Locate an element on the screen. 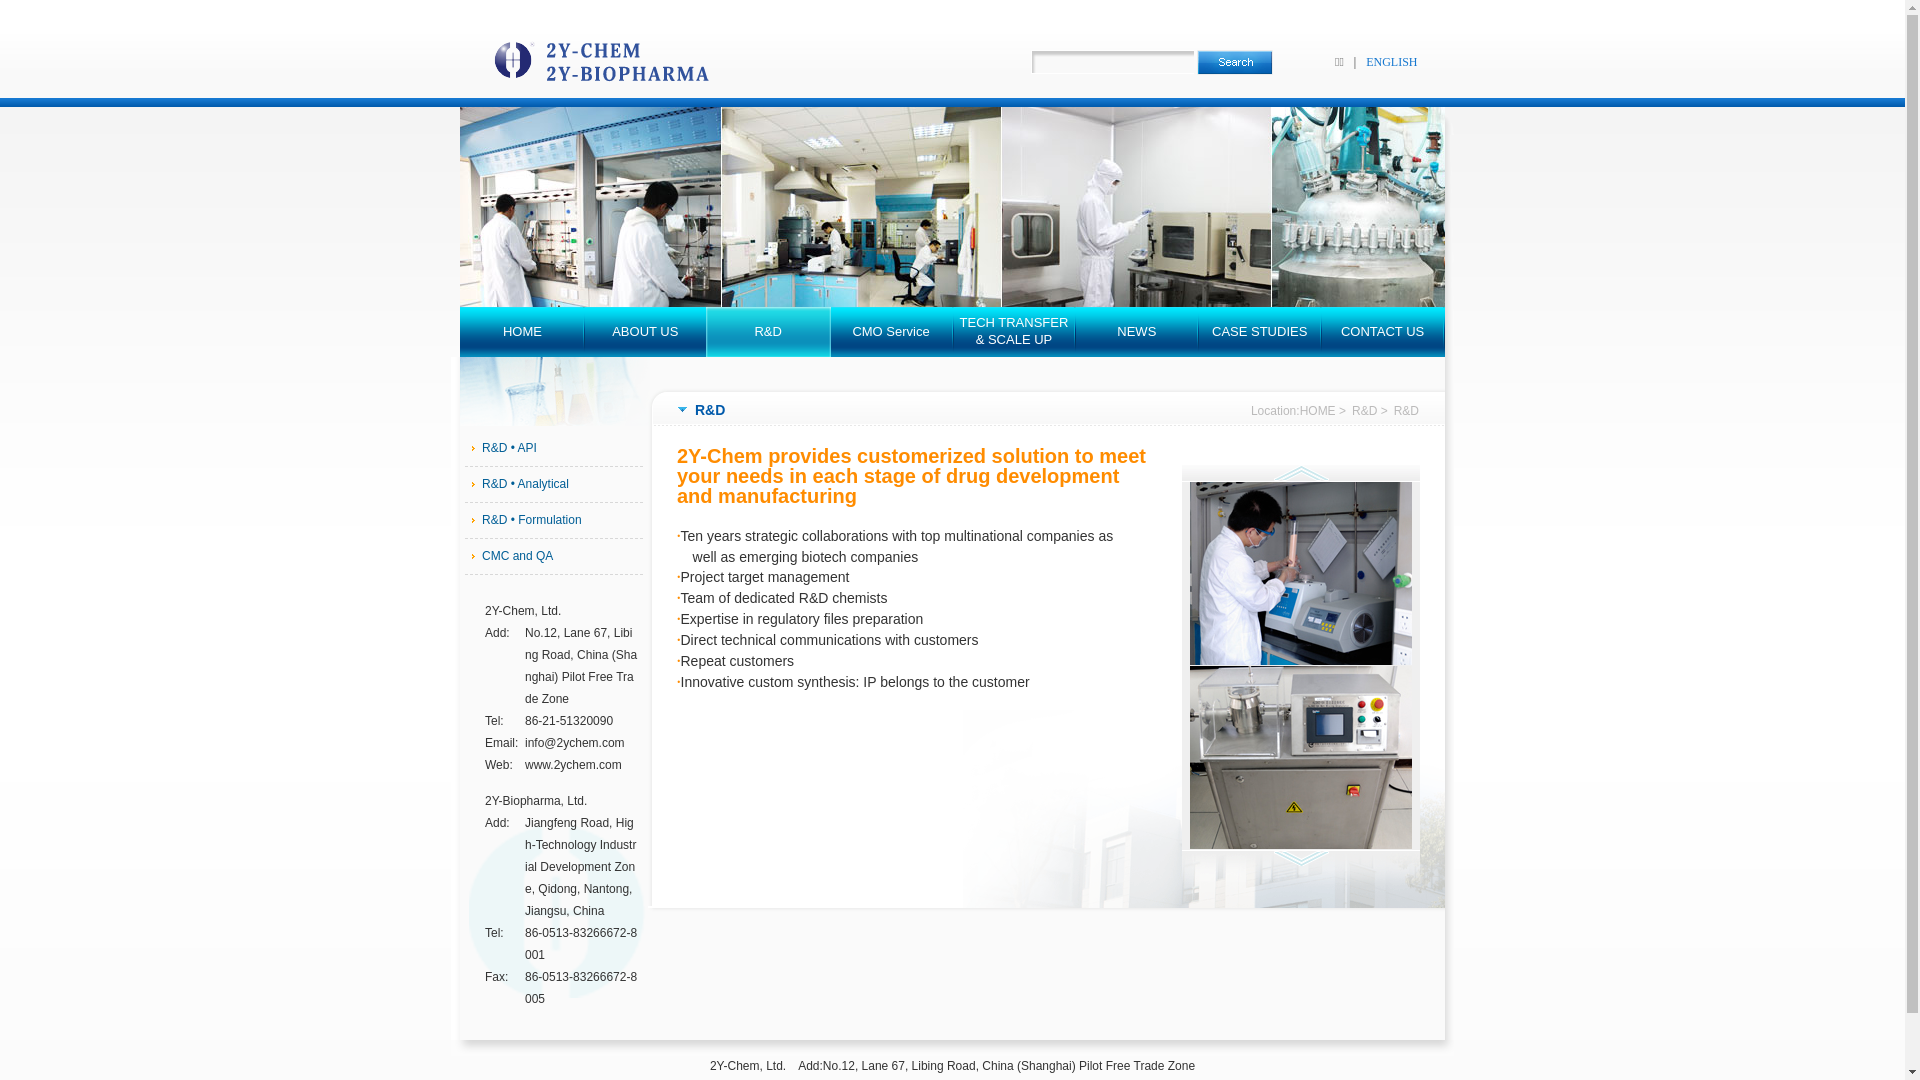 The width and height of the screenshot is (1920, 1080). TECH TRANSFER & SCALE UP is located at coordinates (1014, 332).